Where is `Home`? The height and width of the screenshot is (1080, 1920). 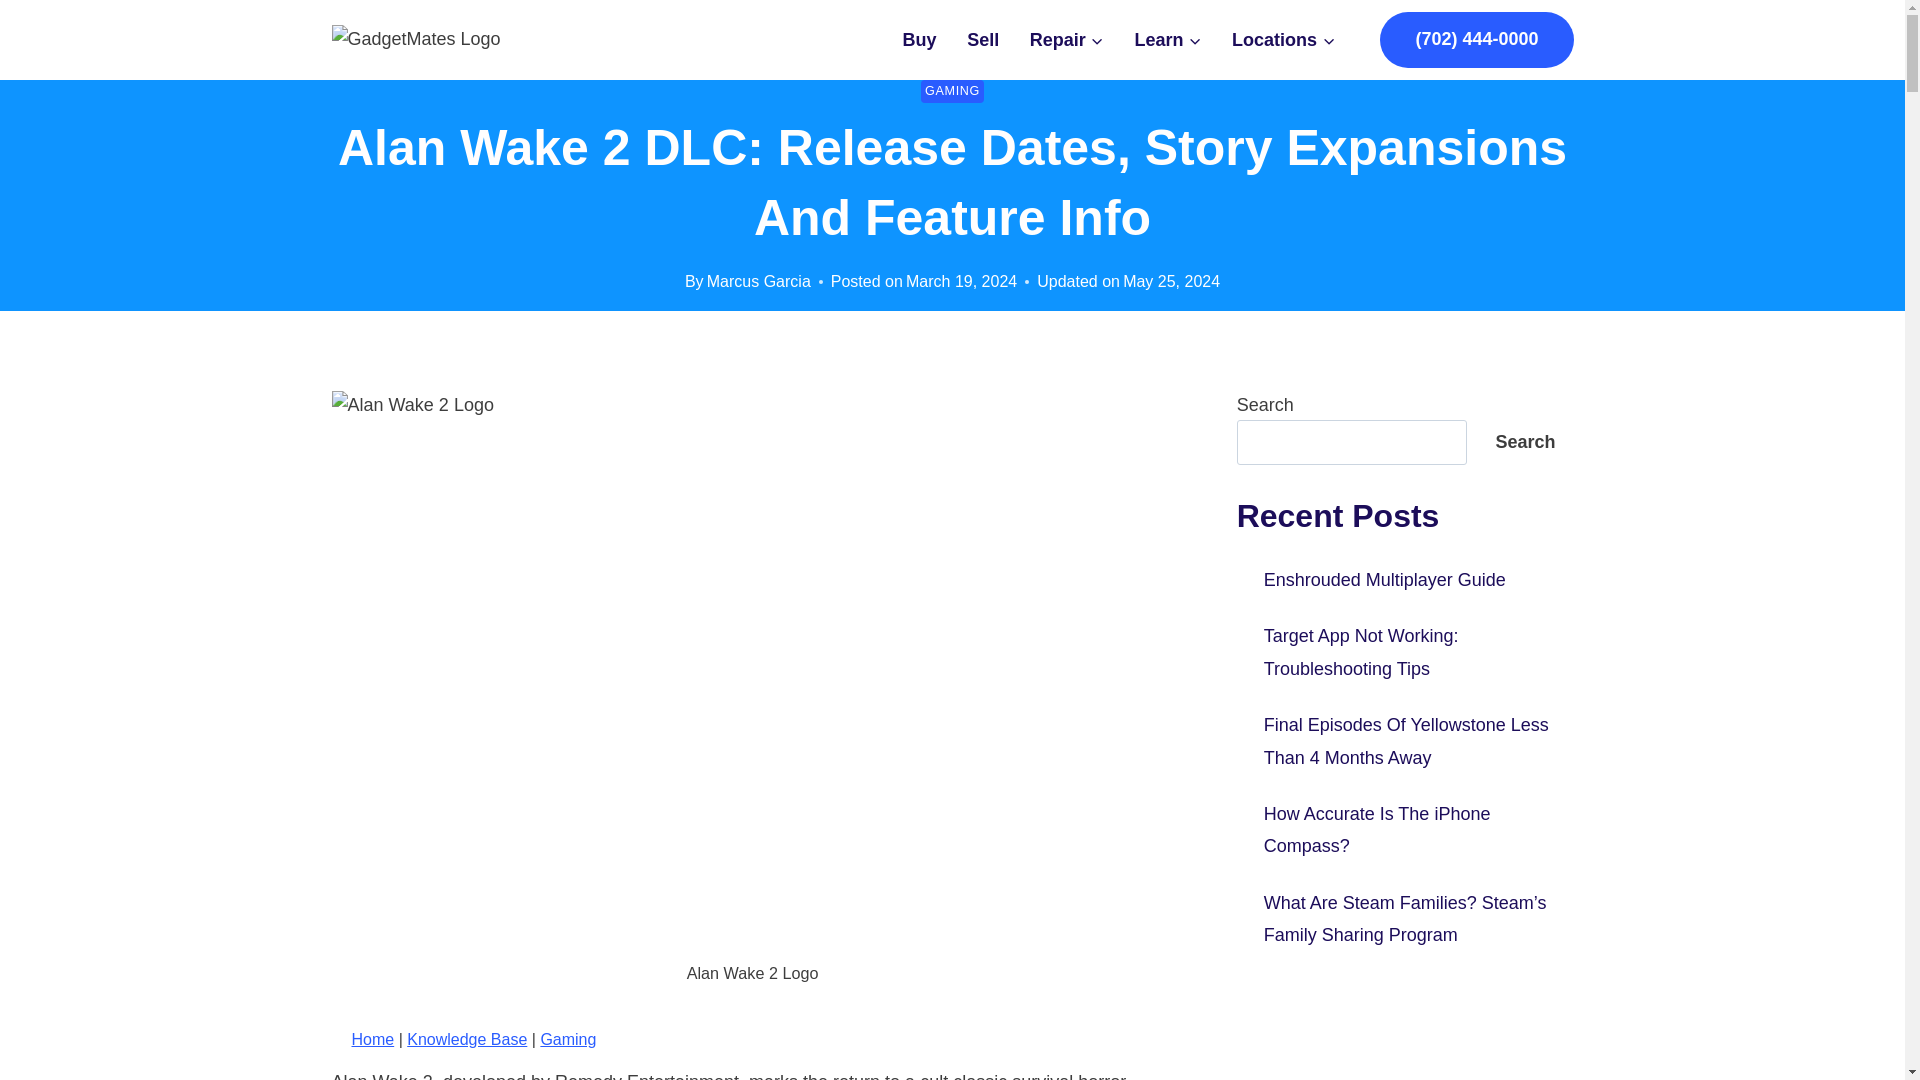 Home is located at coordinates (373, 1039).